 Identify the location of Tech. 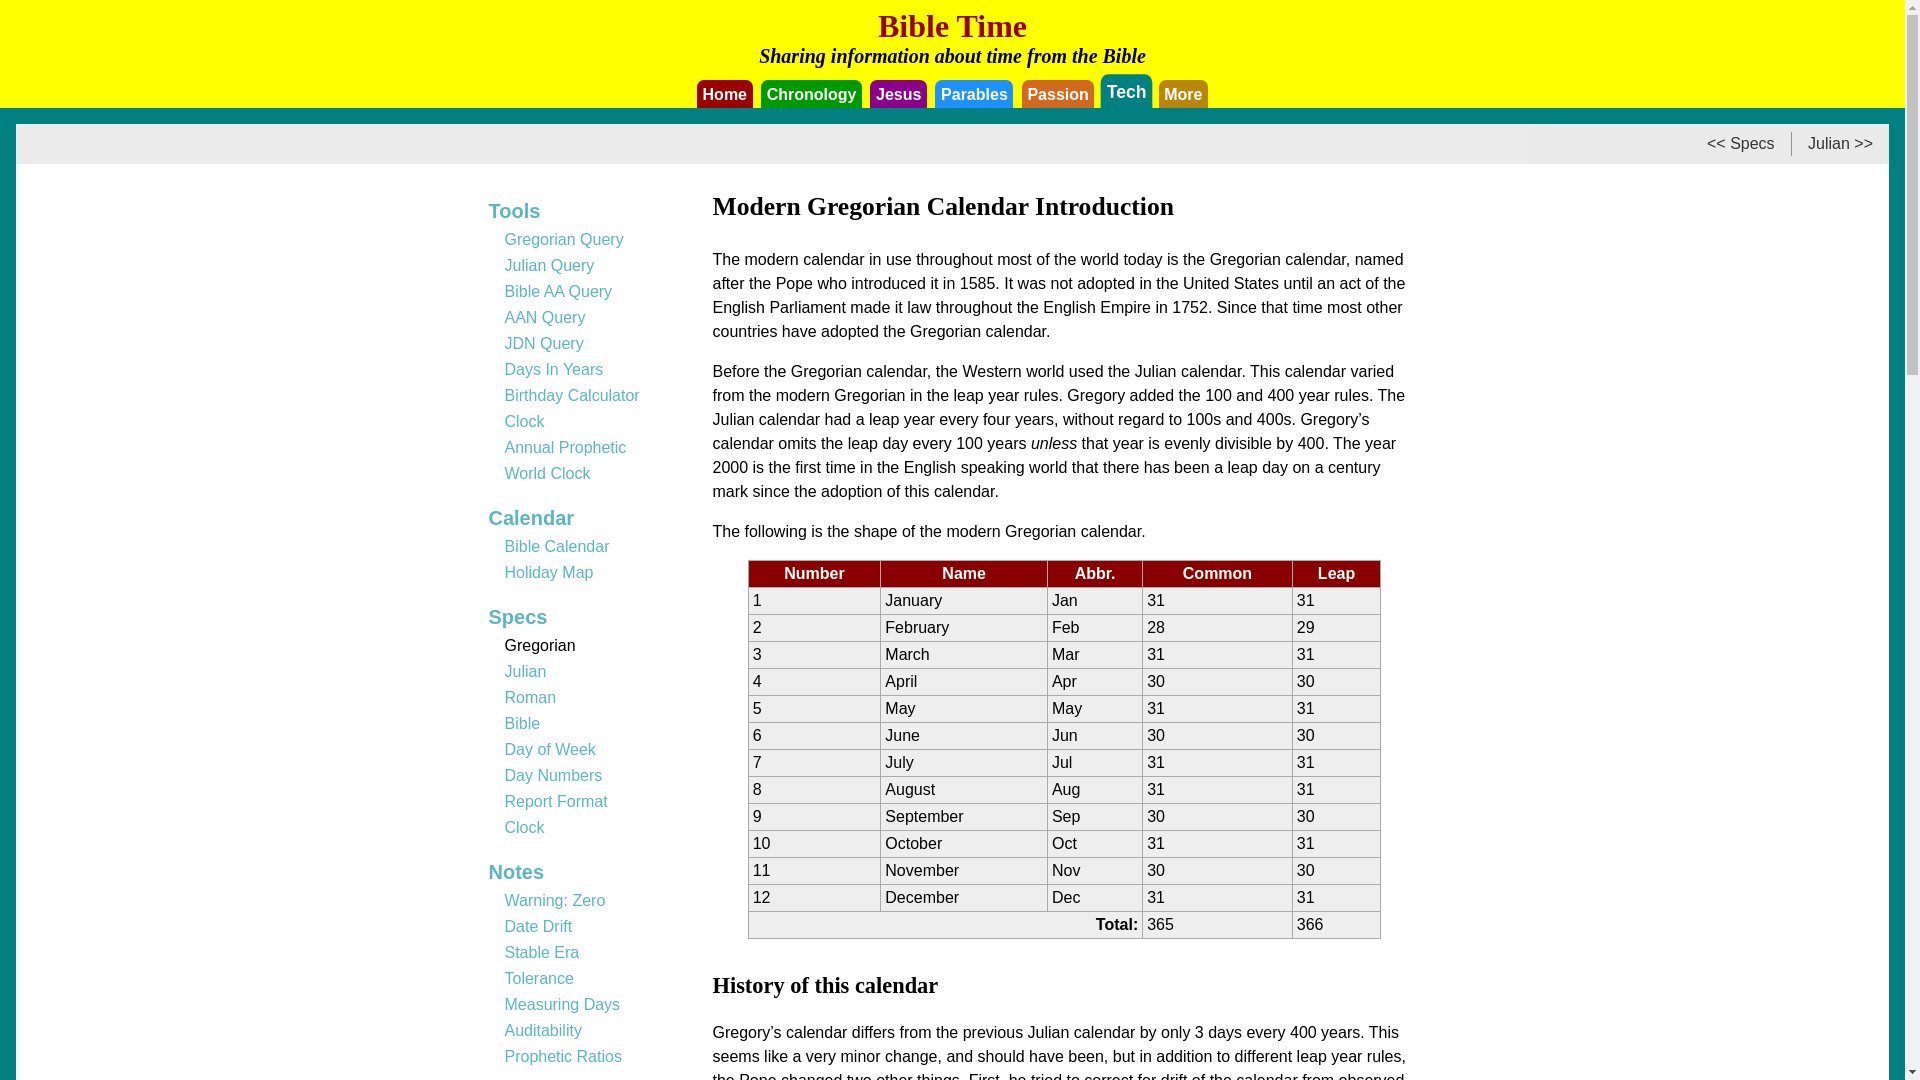
(1124, 90).